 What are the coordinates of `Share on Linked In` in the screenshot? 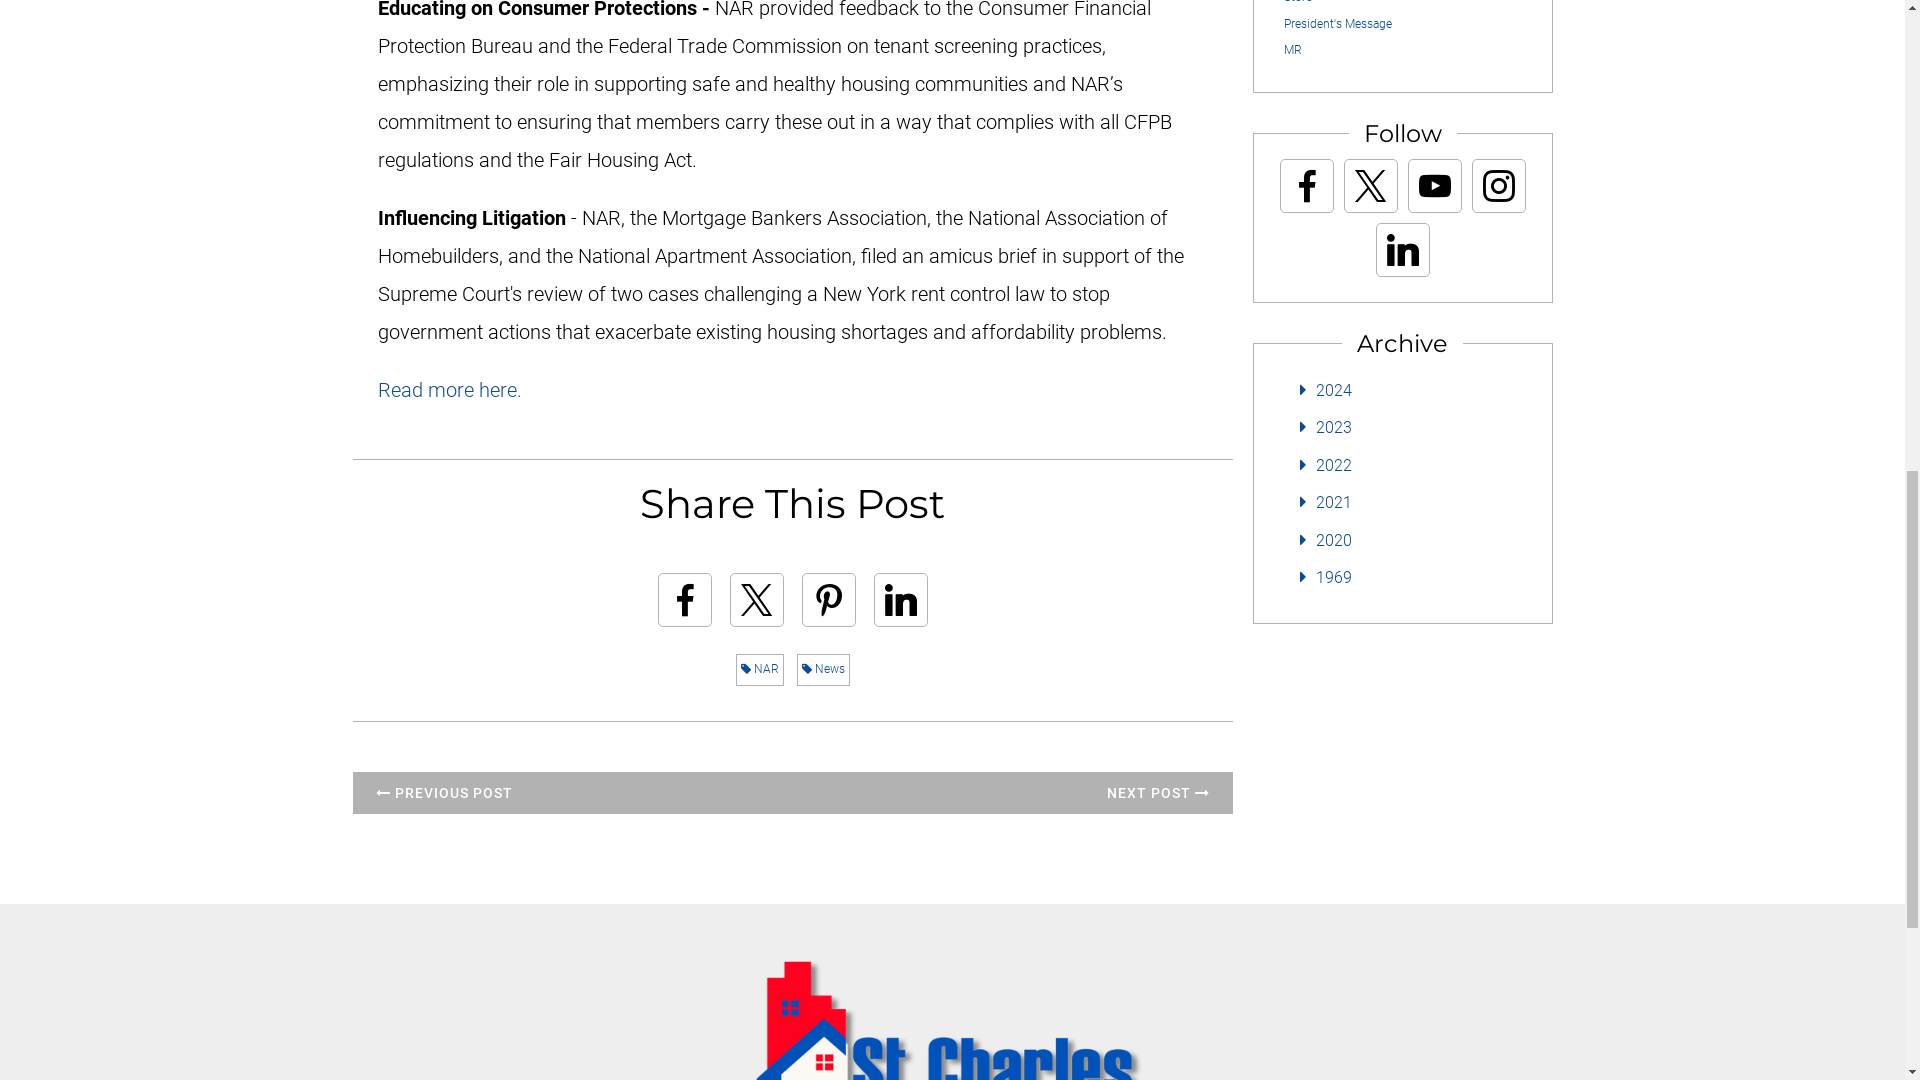 It's located at (900, 600).